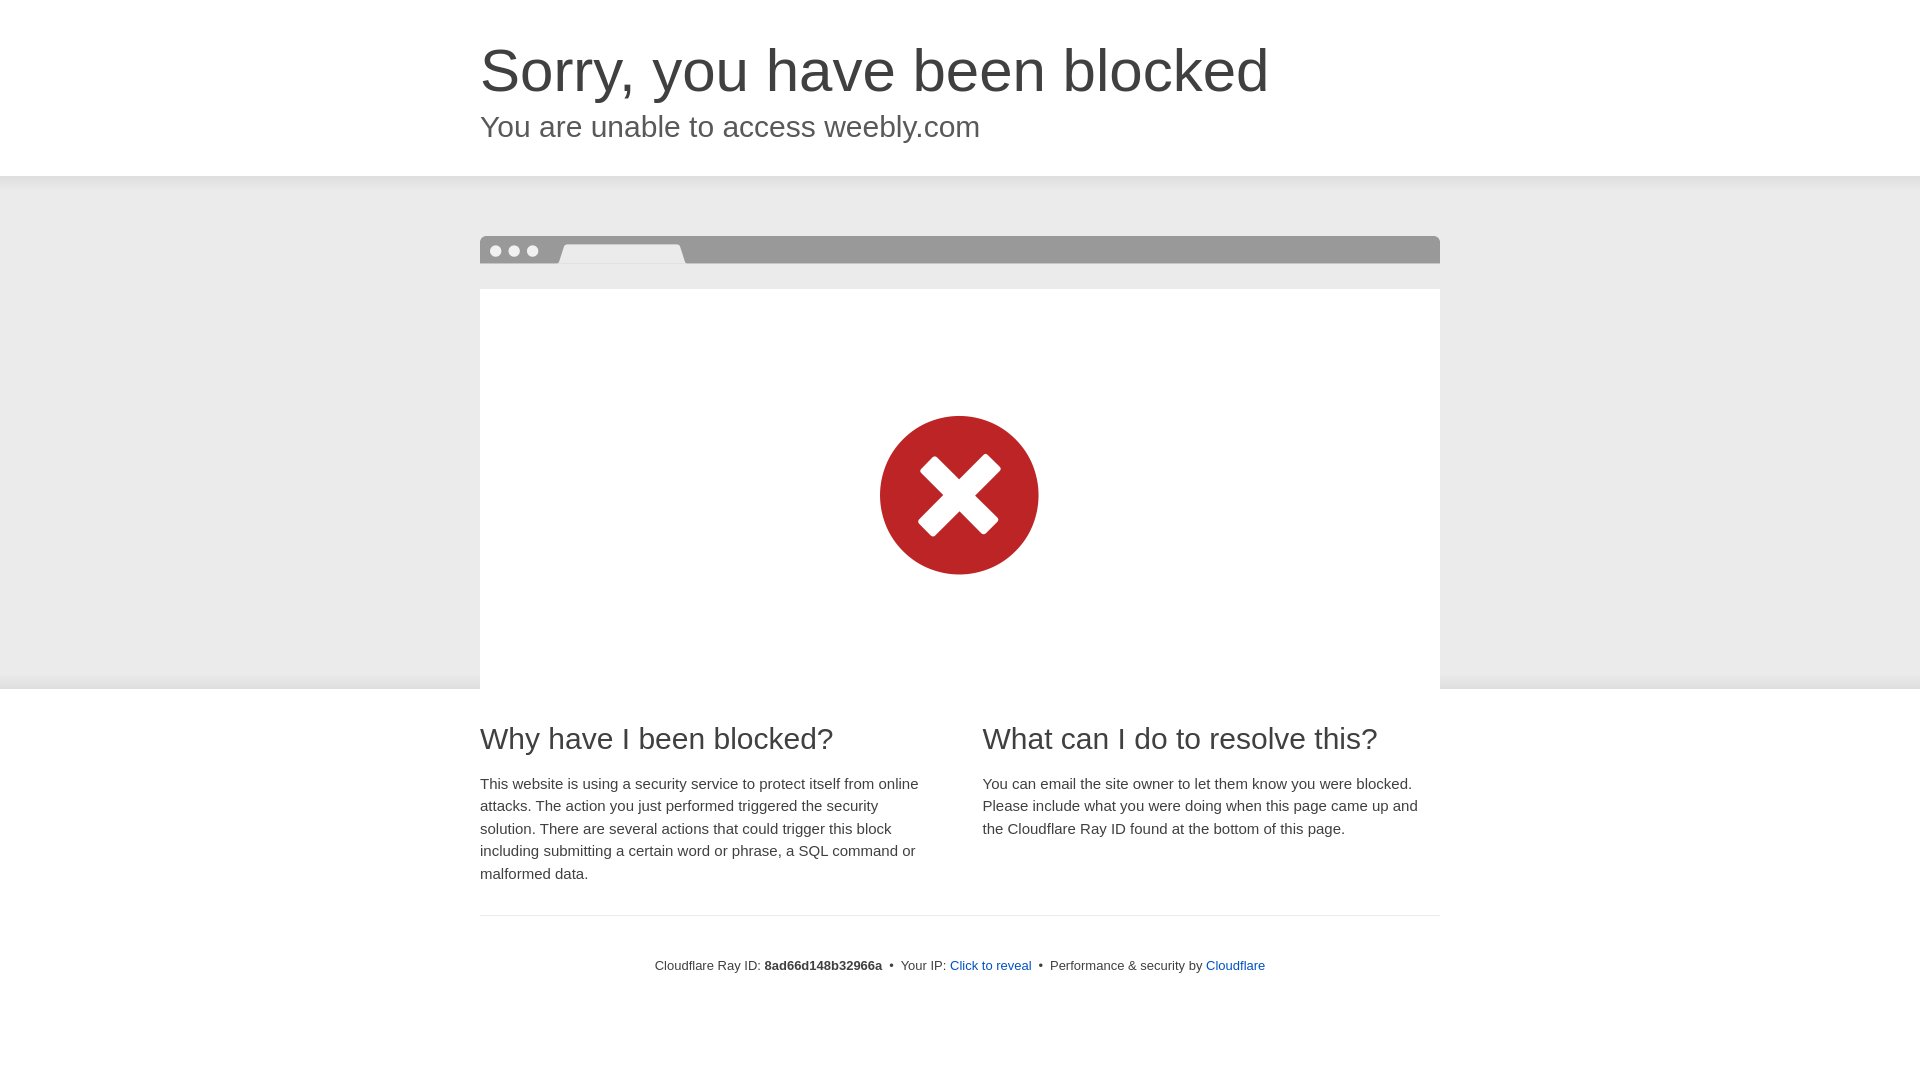 The width and height of the screenshot is (1920, 1080). What do you see at coordinates (1235, 965) in the screenshot?
I see `Cloudflare` at bounding box center [1235, 965].